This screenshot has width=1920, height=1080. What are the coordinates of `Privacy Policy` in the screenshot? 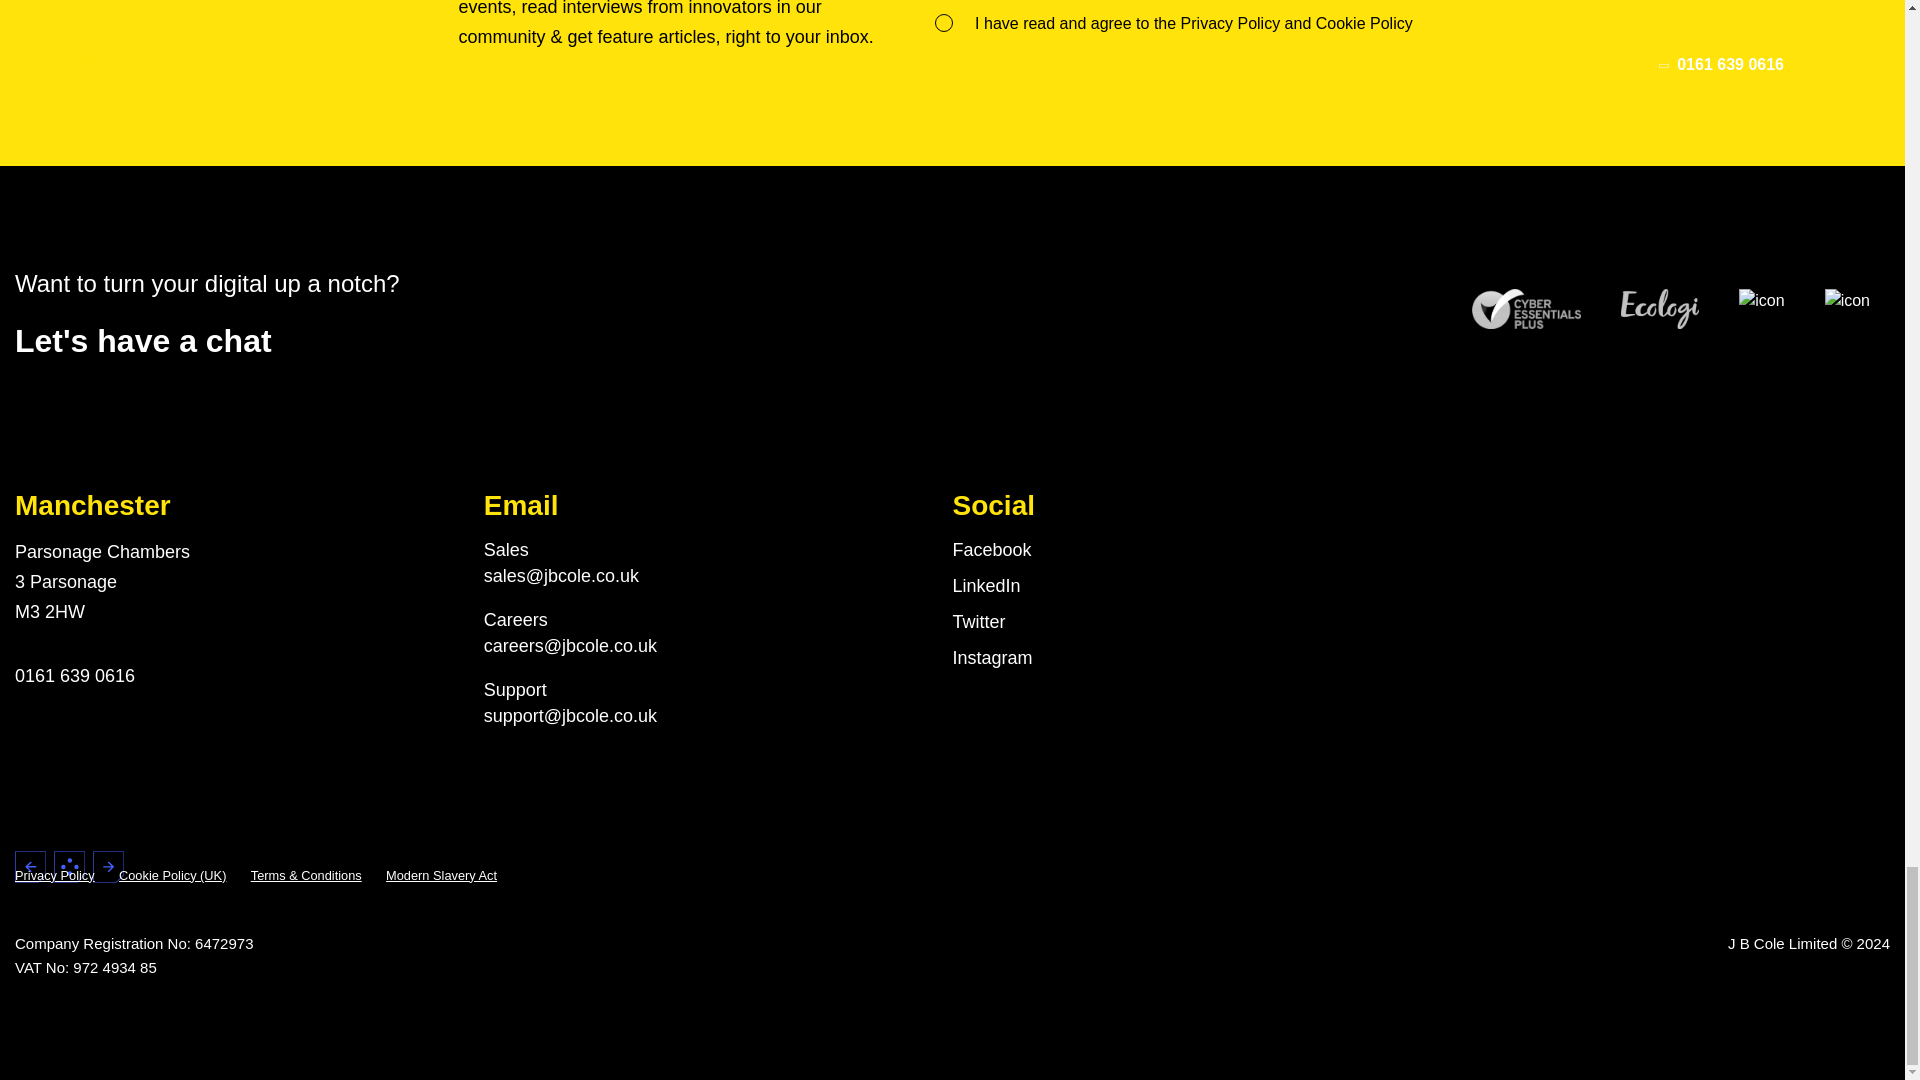 It's located at (54, 874).